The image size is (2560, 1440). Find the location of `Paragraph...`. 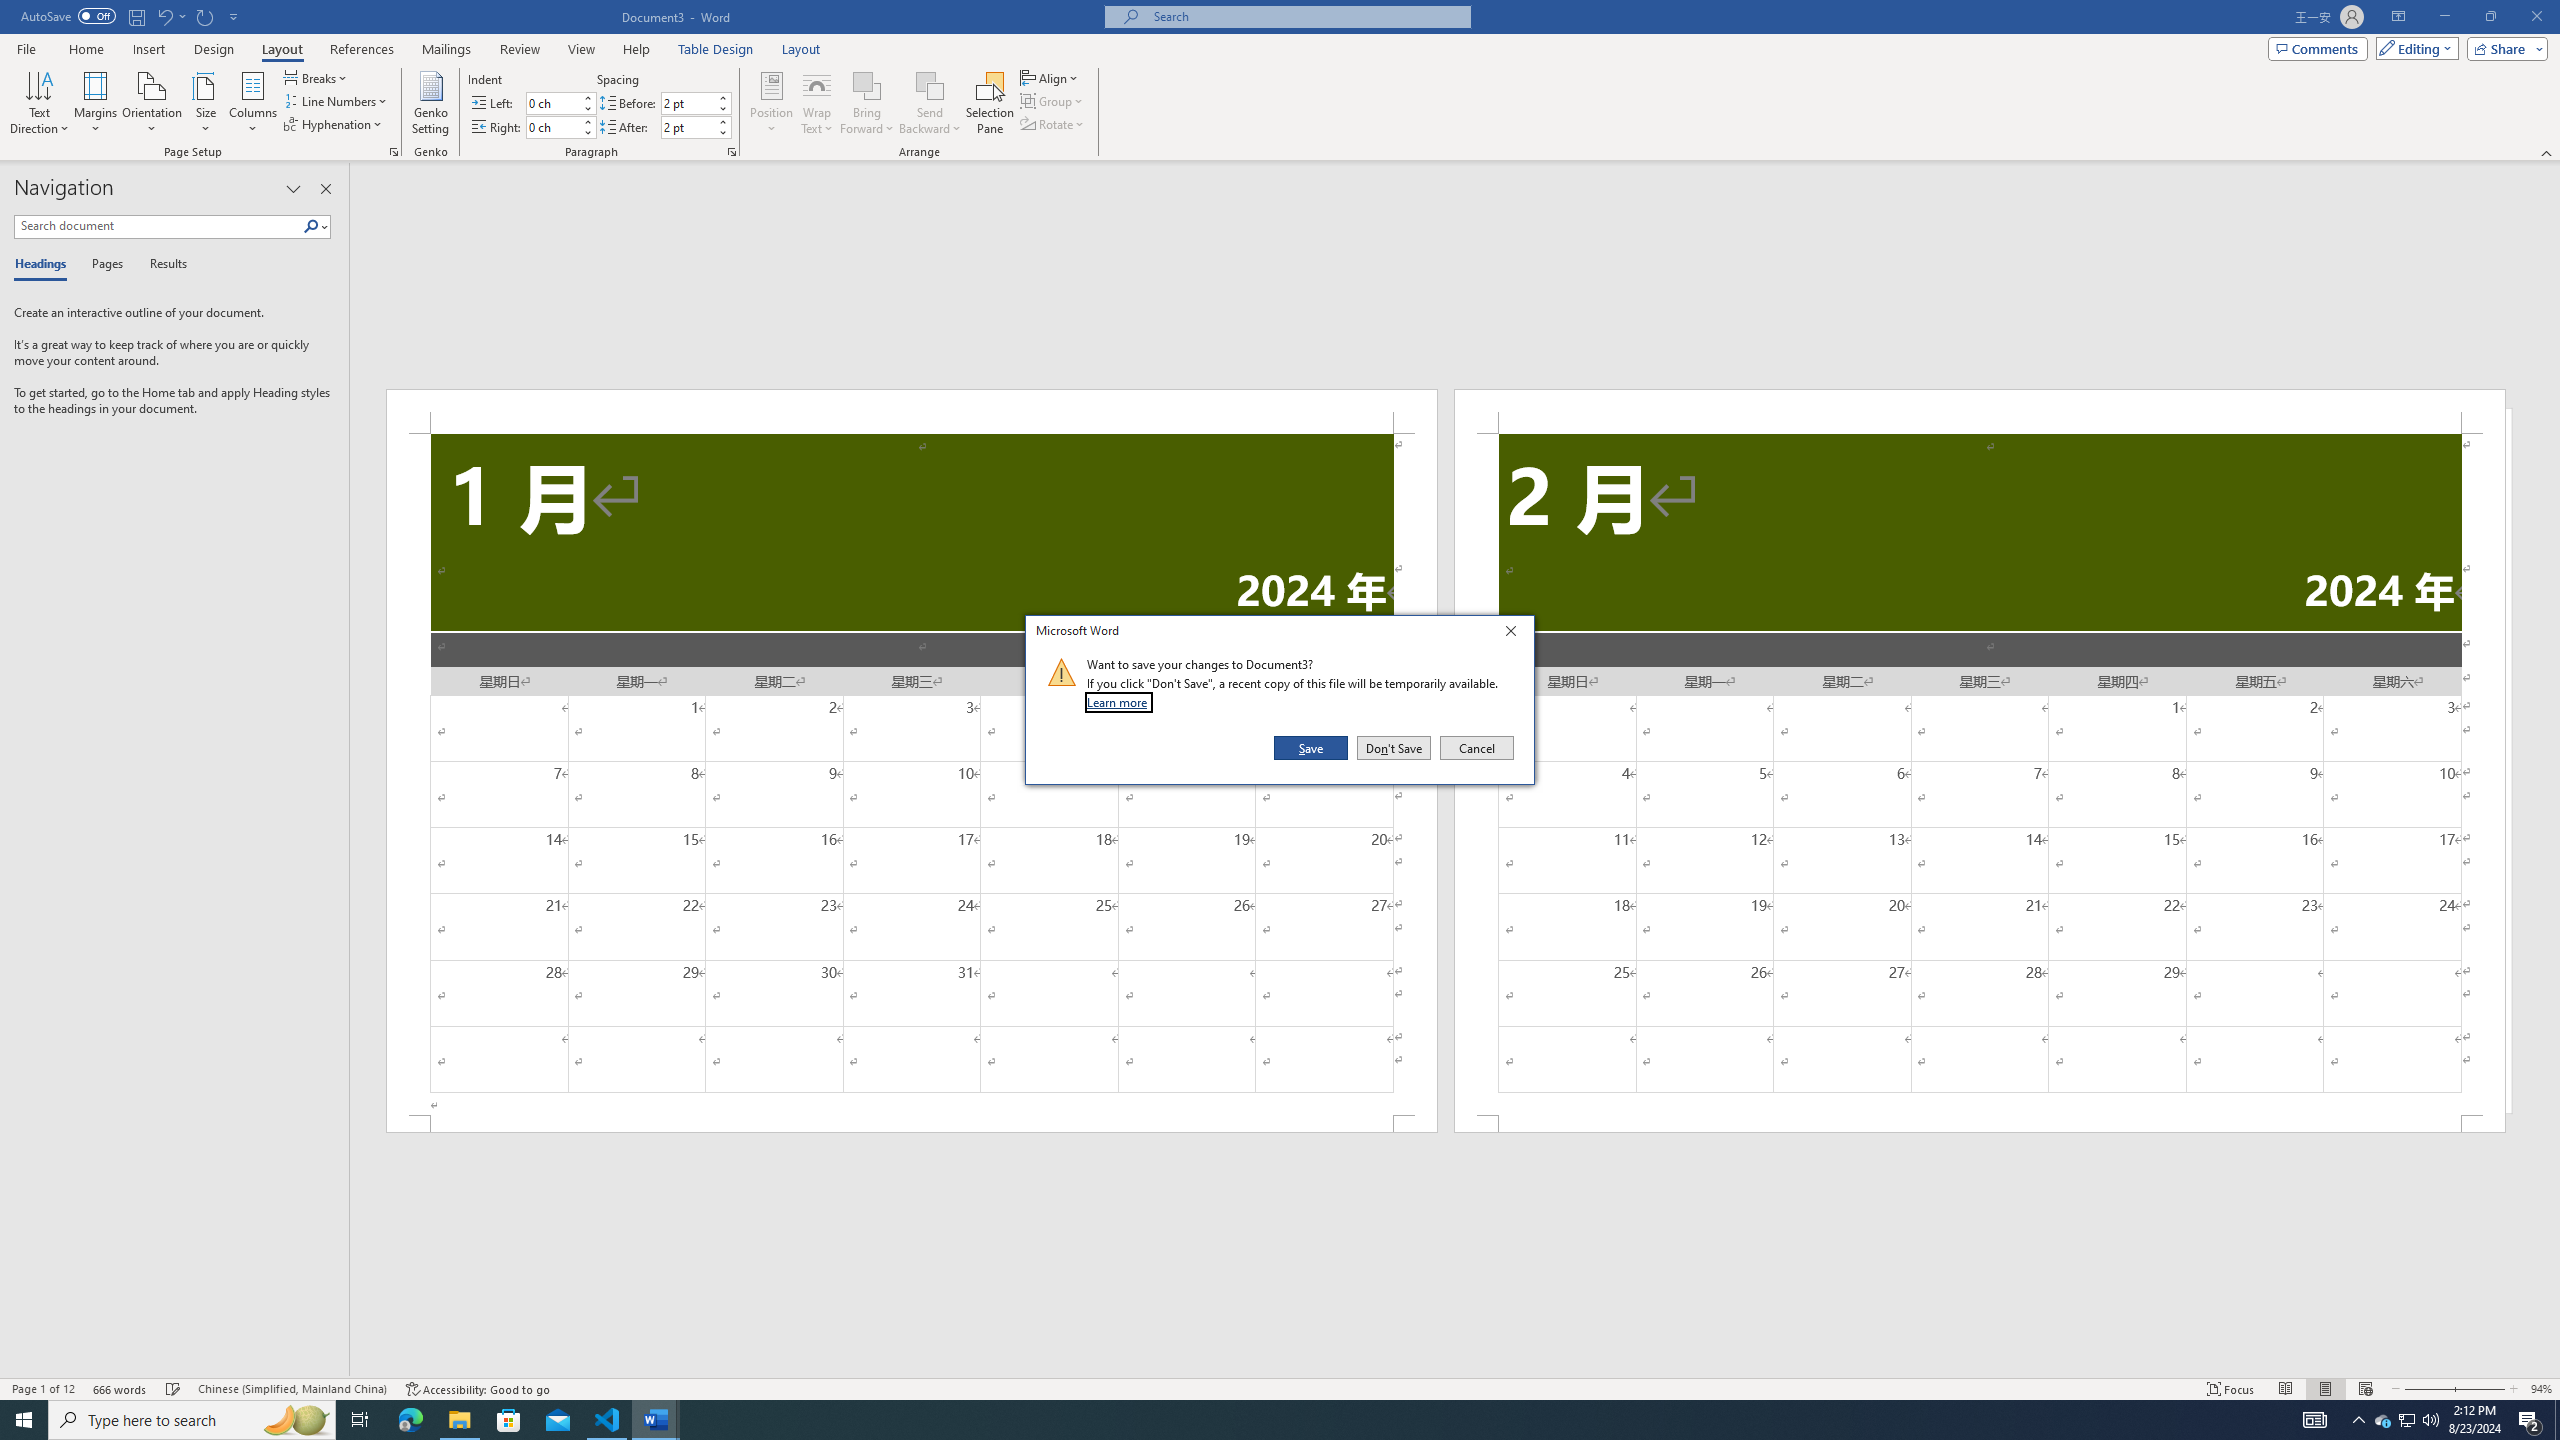

Paragraph... is located at coordinates (732, 152).